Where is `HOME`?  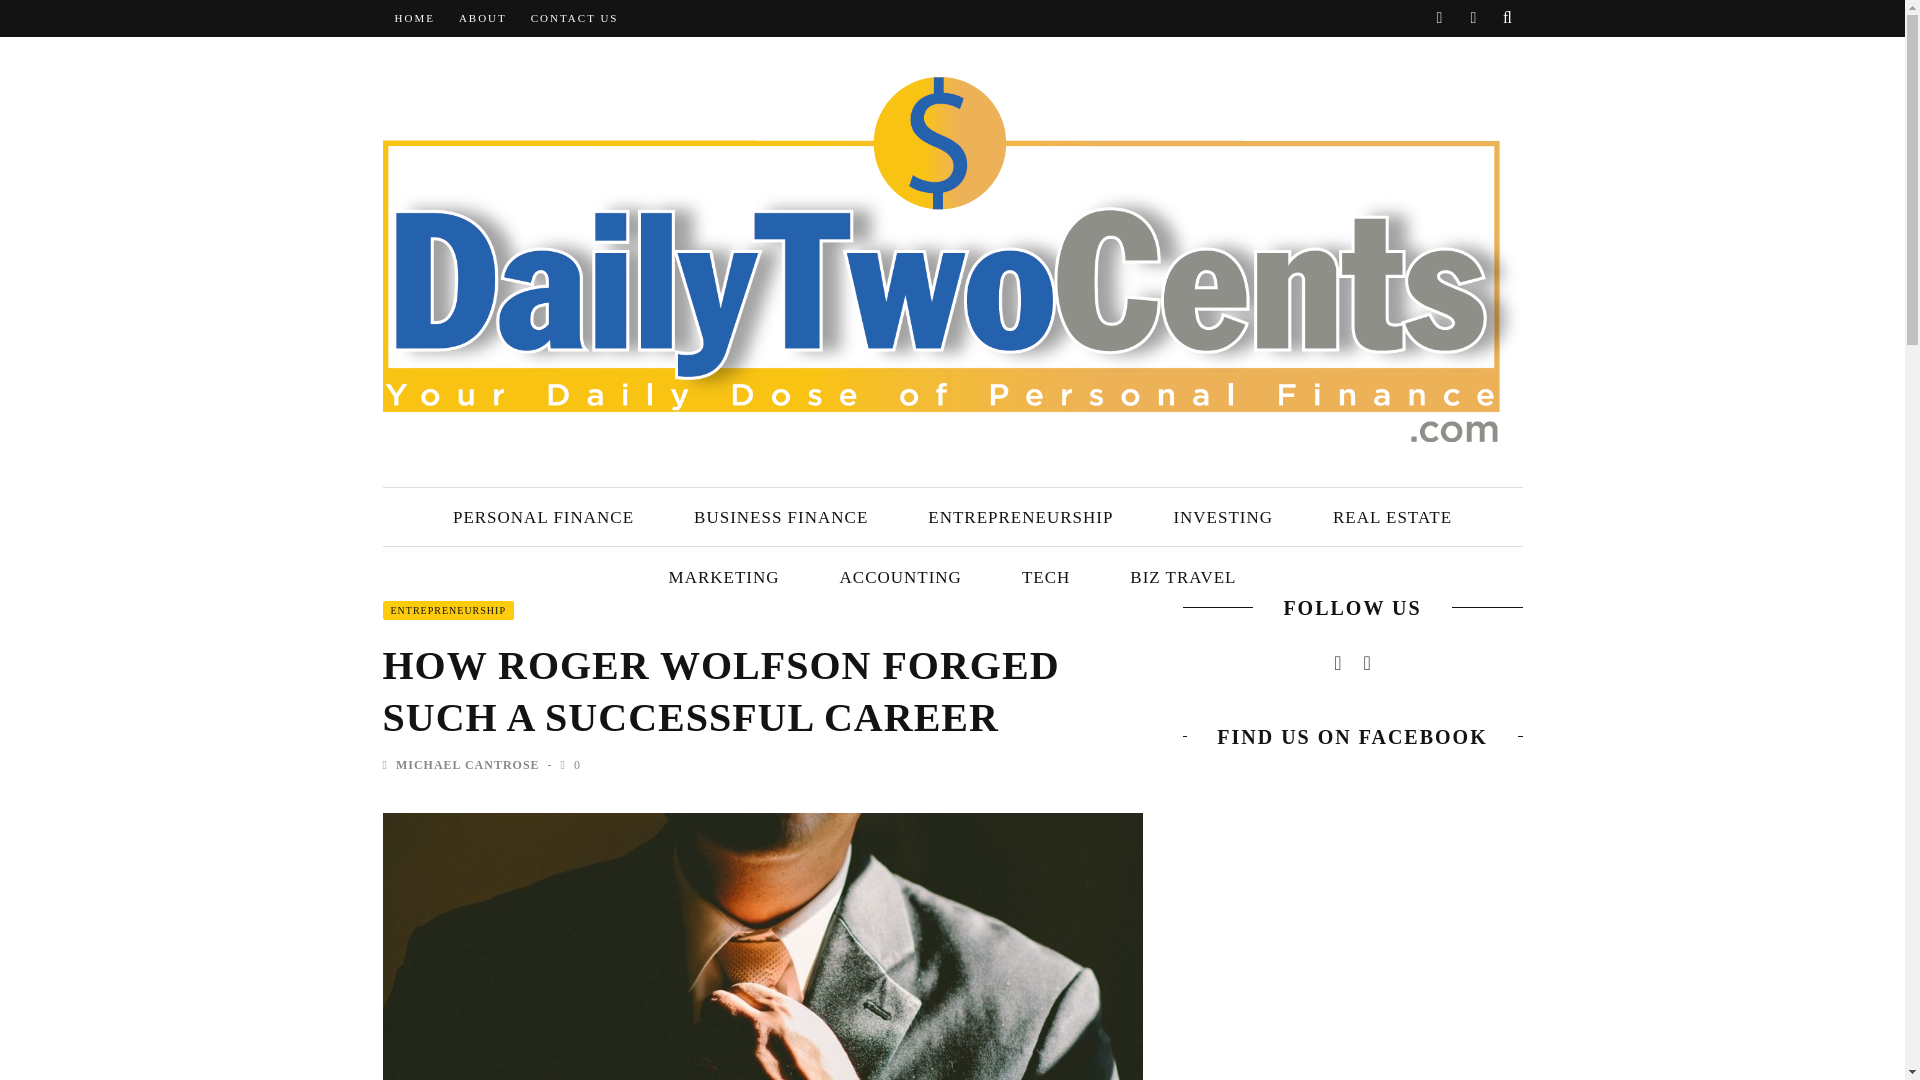 HOME is located at coordinates (413, 18).